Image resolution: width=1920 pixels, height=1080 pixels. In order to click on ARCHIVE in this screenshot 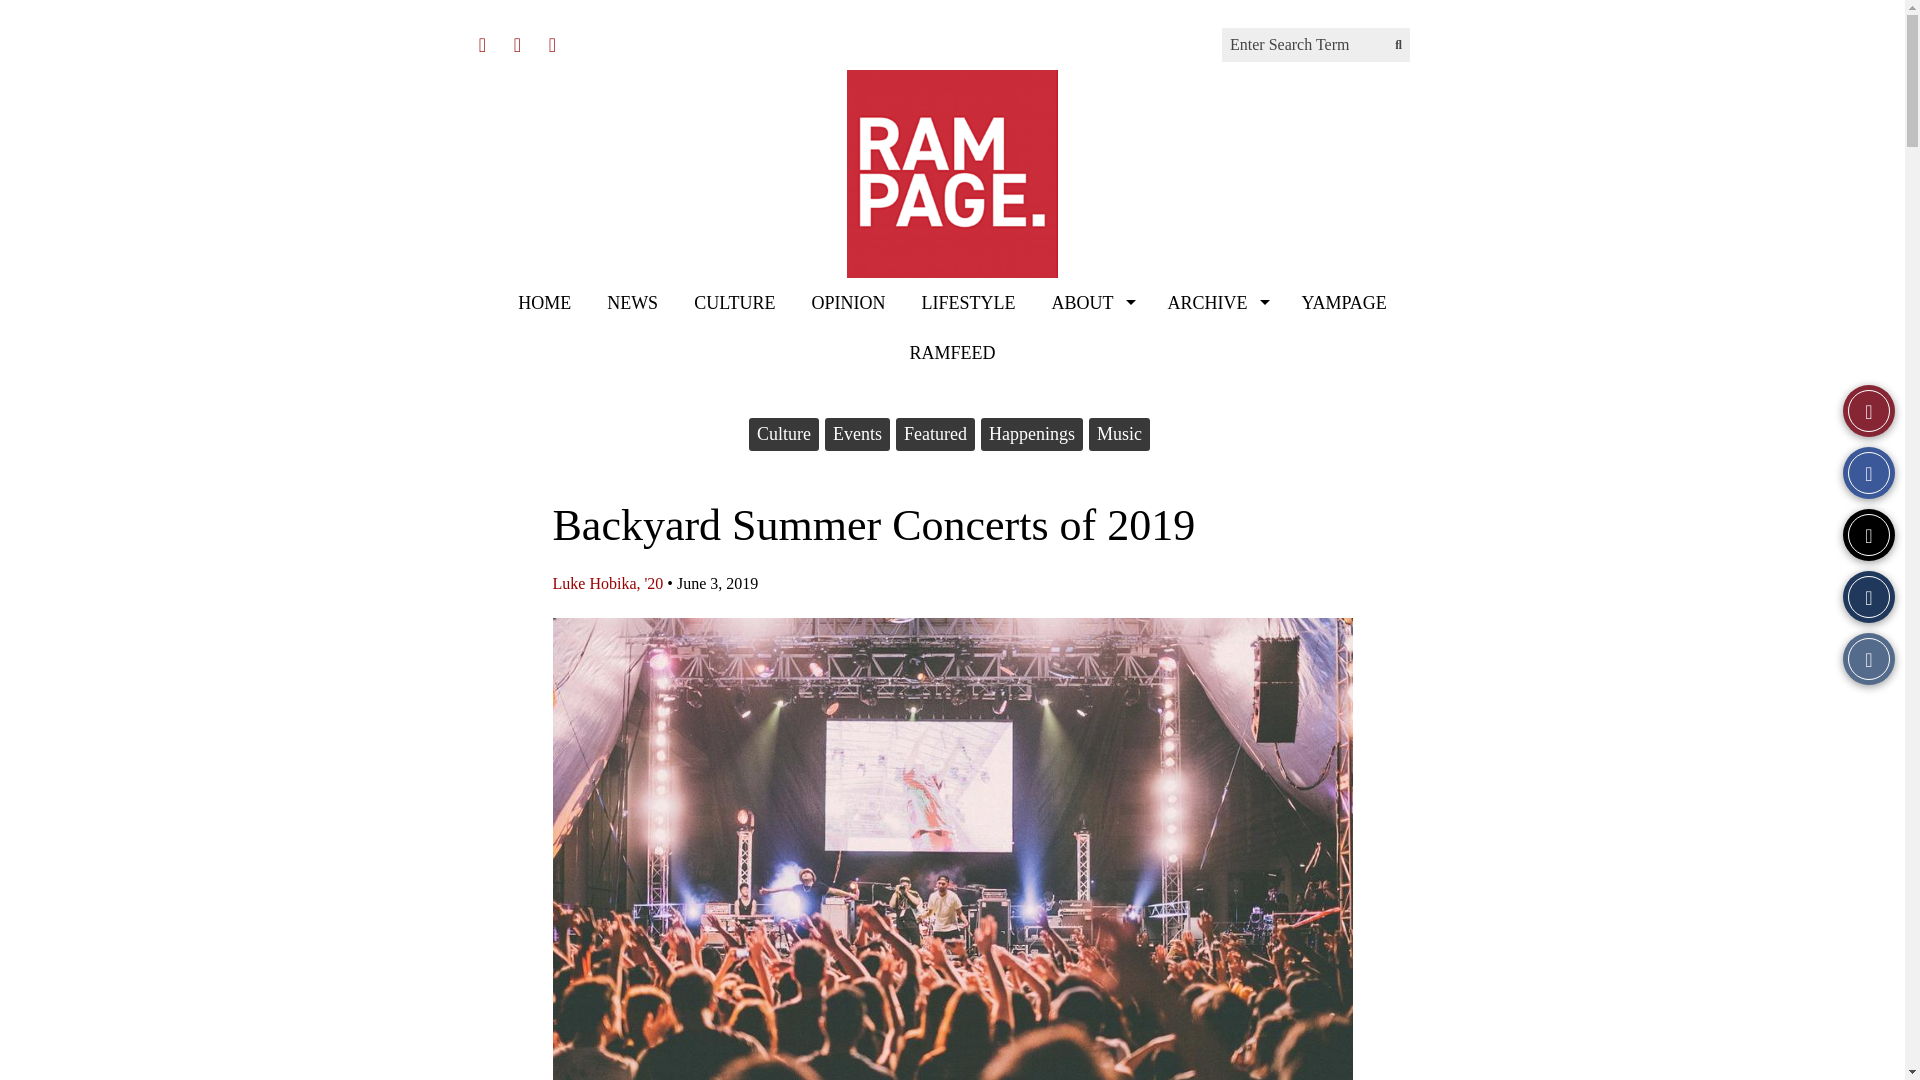, I will do `click(1215, 302)`.